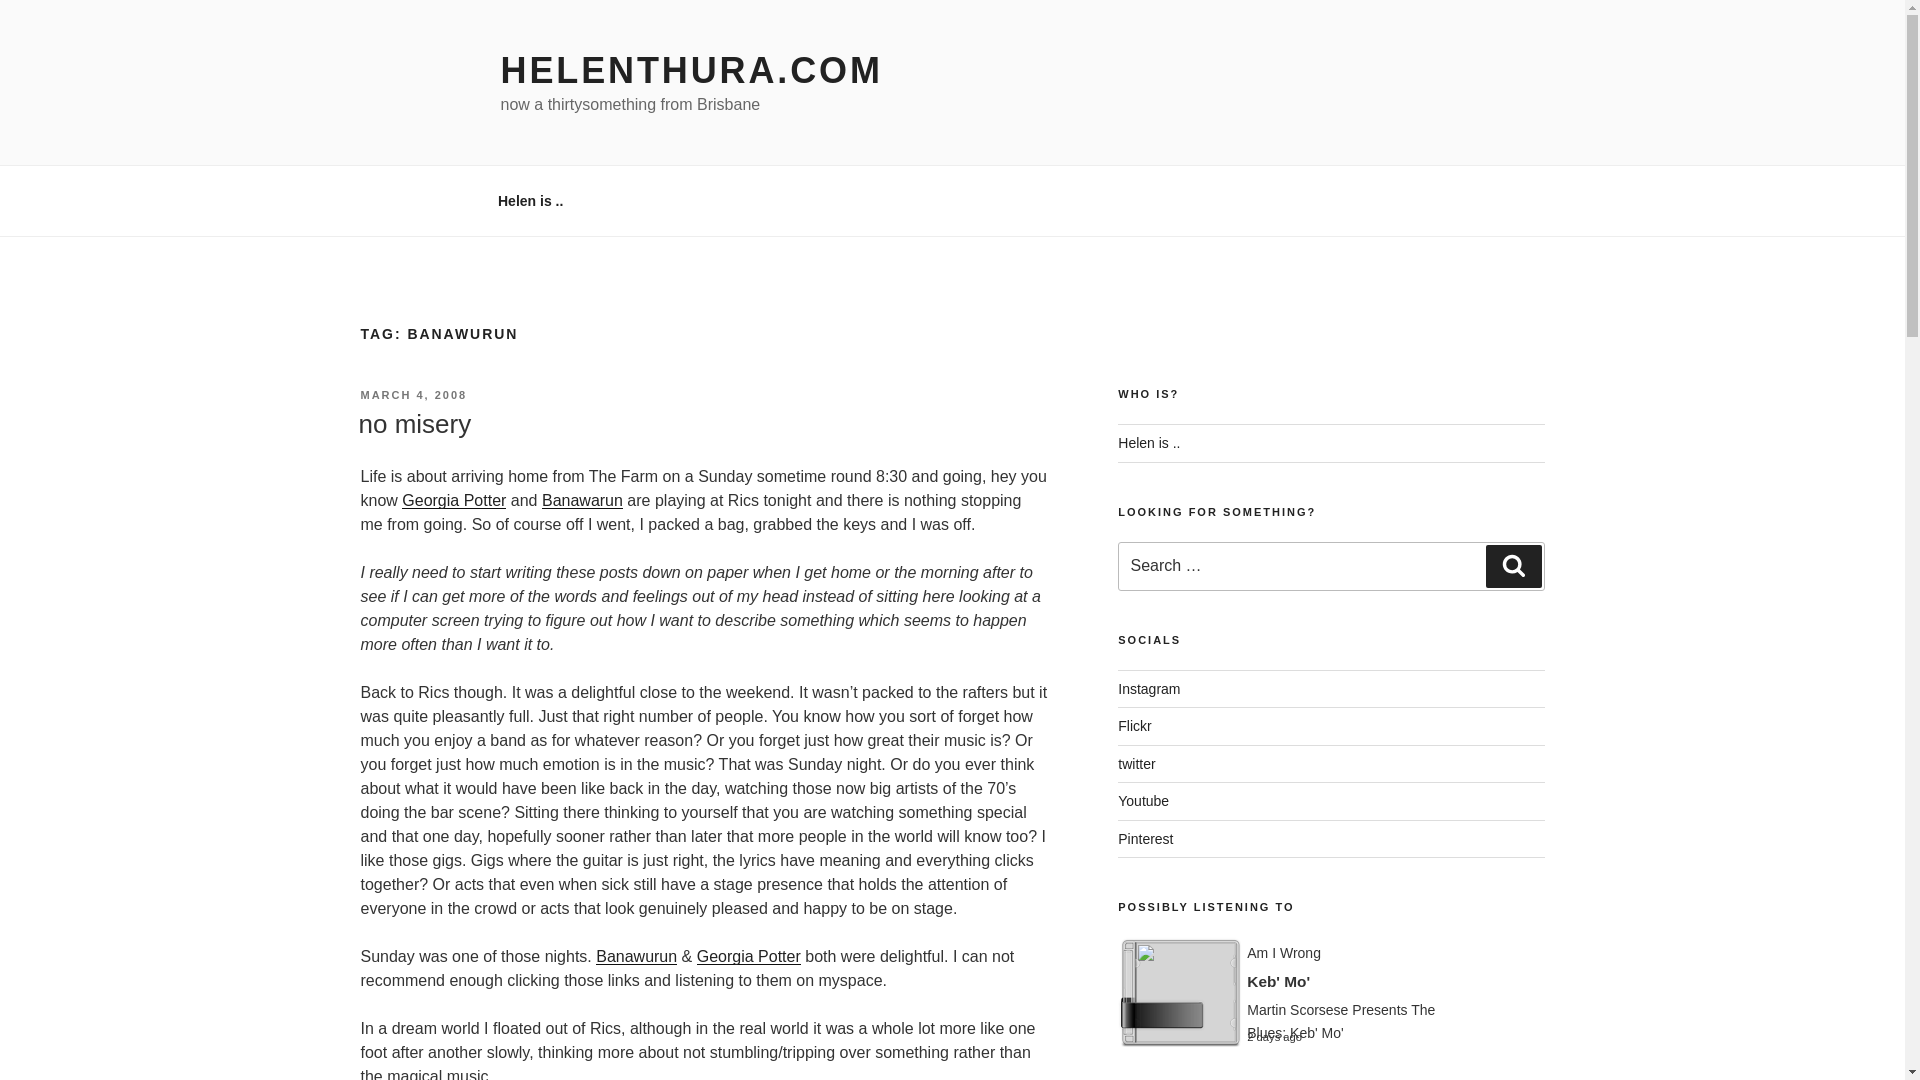  I want to click on Banawarun, so click(582, 500).